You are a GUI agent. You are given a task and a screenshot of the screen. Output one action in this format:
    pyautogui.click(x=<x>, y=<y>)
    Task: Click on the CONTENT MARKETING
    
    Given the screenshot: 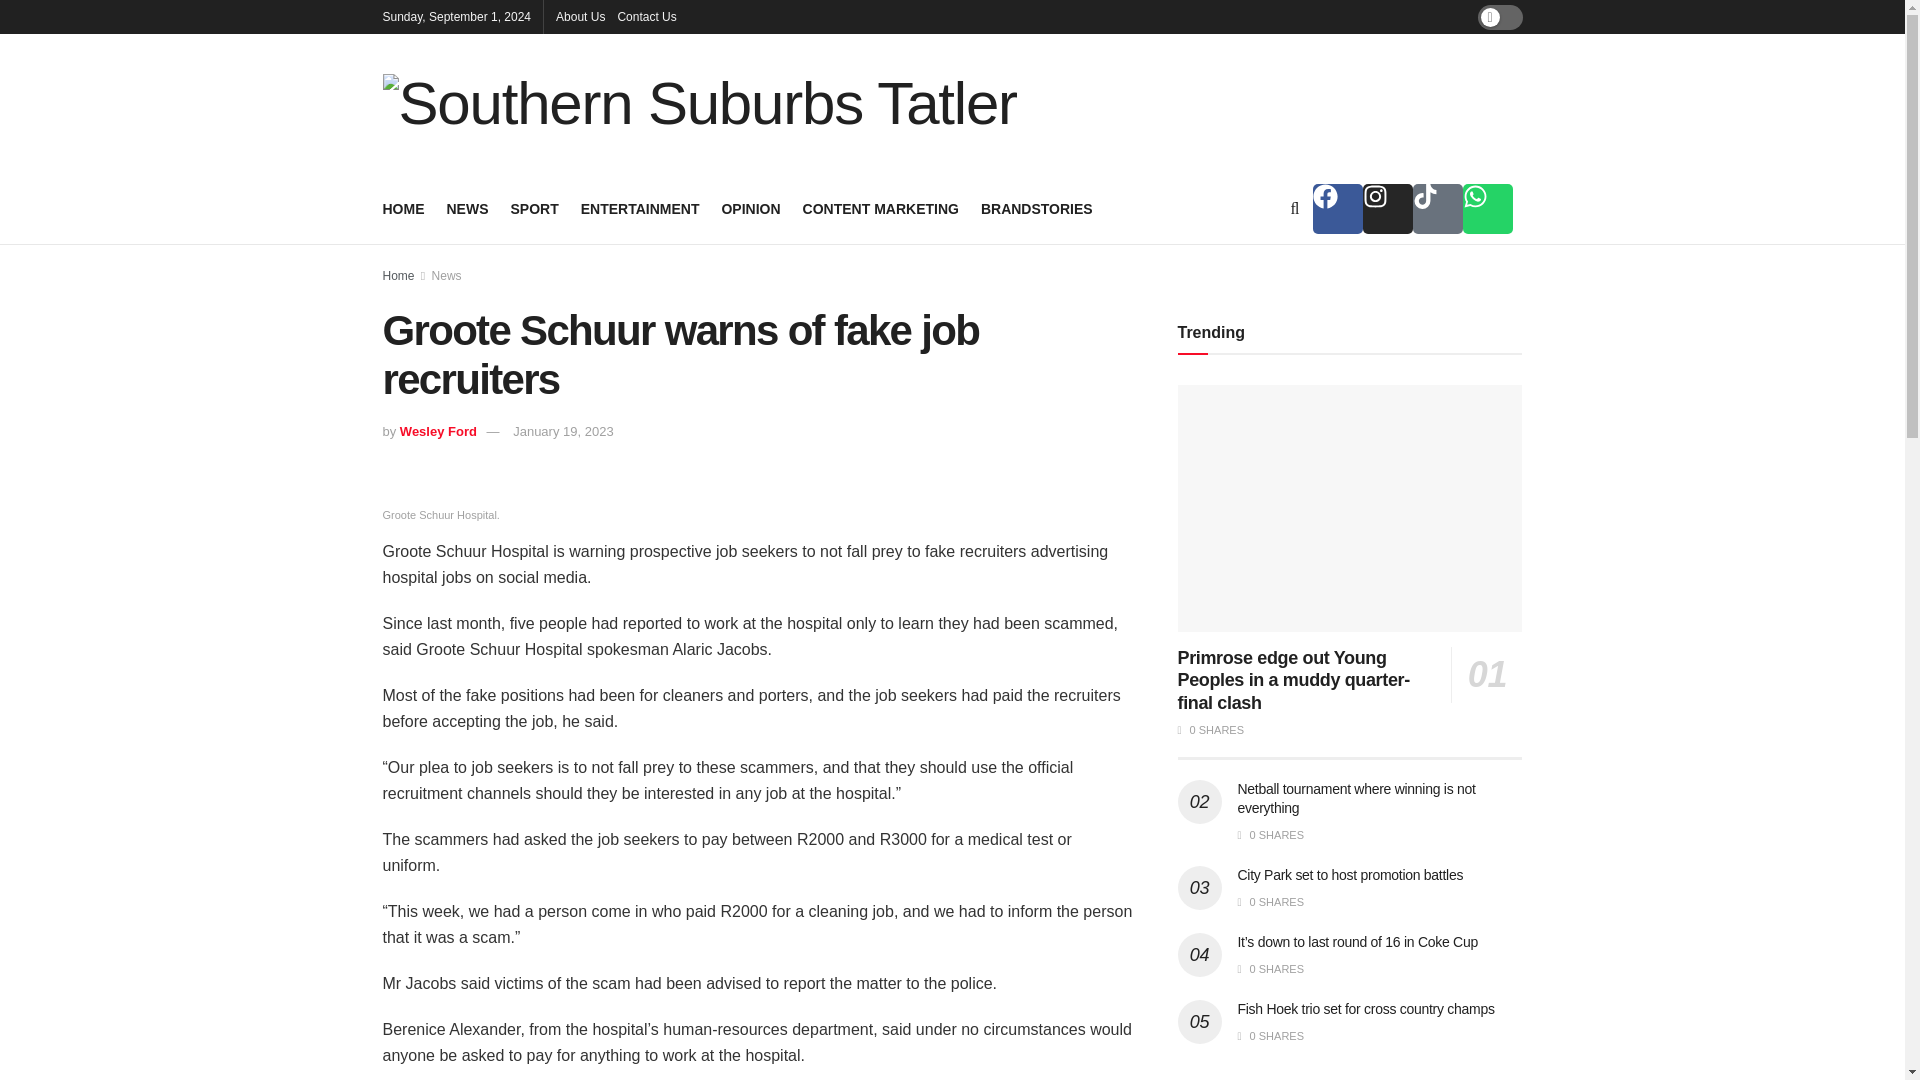 What is the action you would take?
    pyautogui.click(x=880, y=208)
    